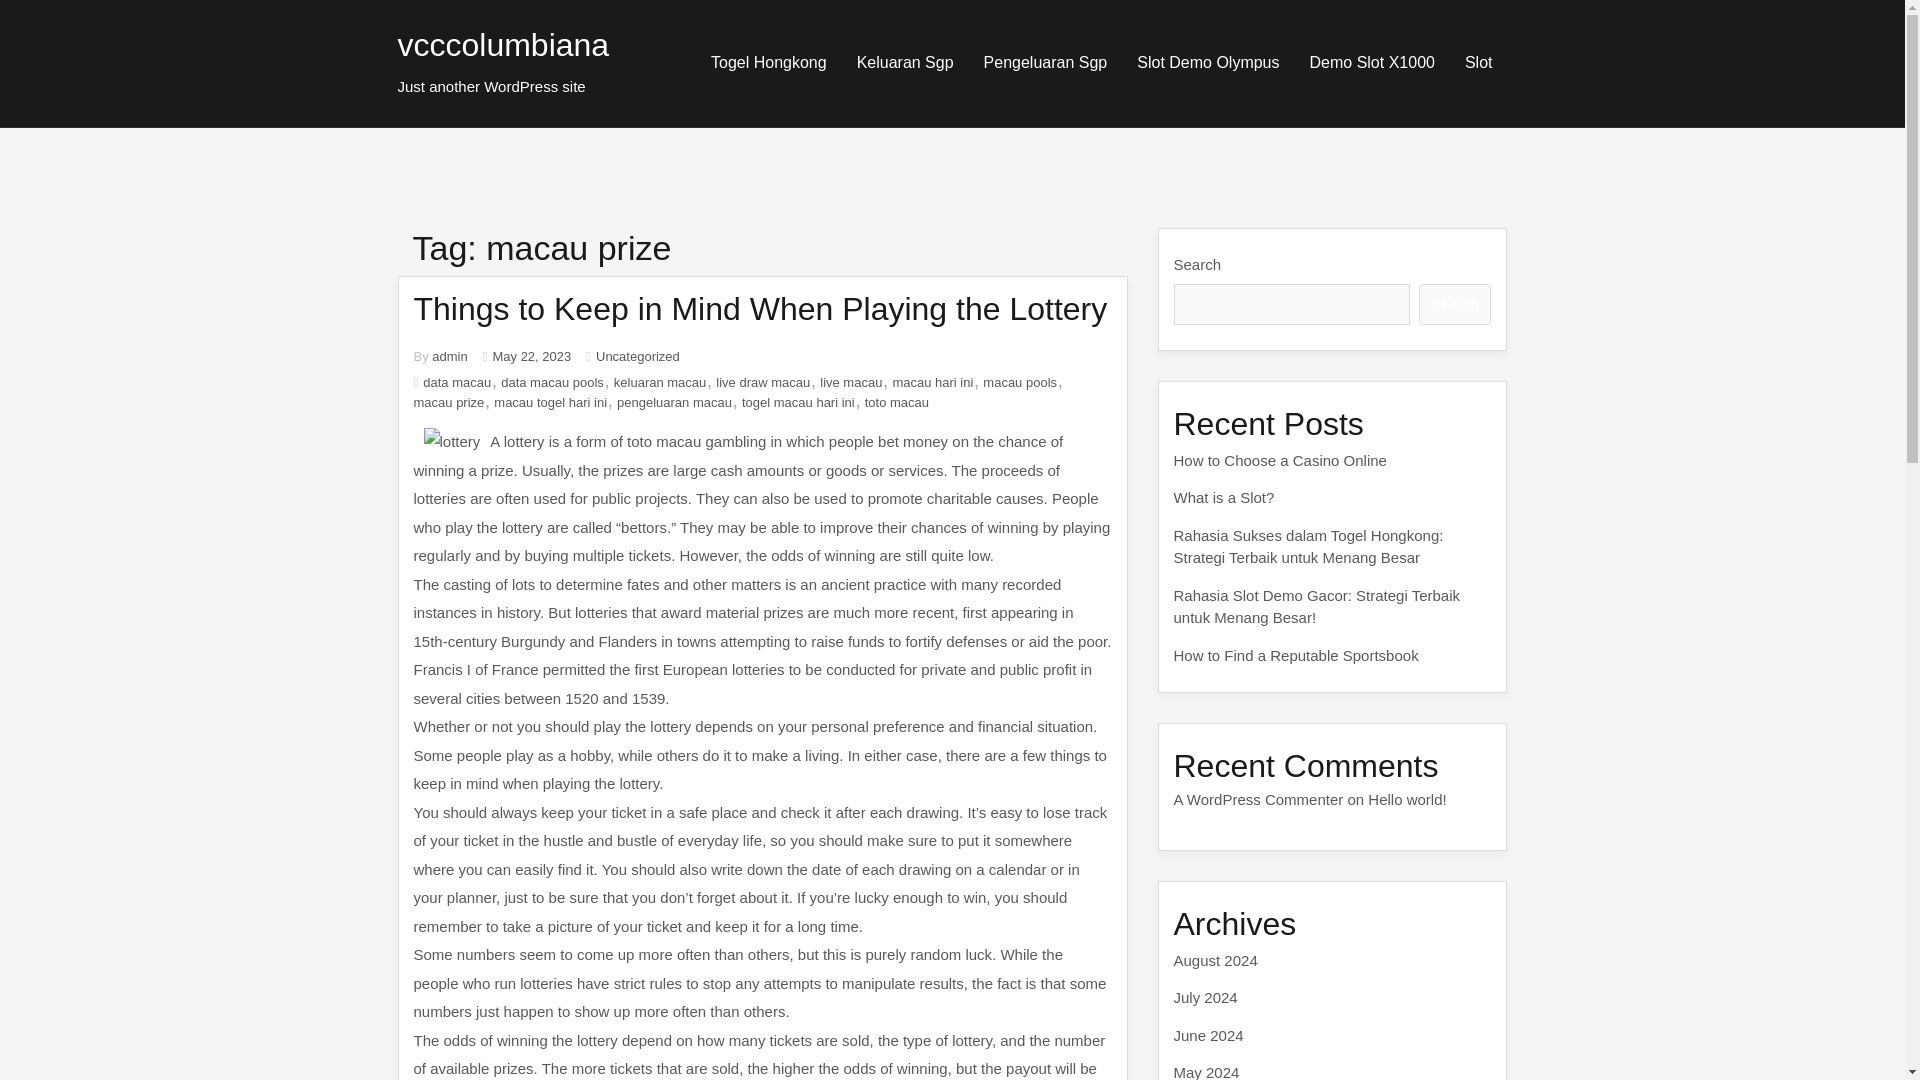 Image resolution: width=1920 pixels, height=1080 pixels. Describe the element at coordinates (1454, 304) in the screenshot. I see `Search` at that location.